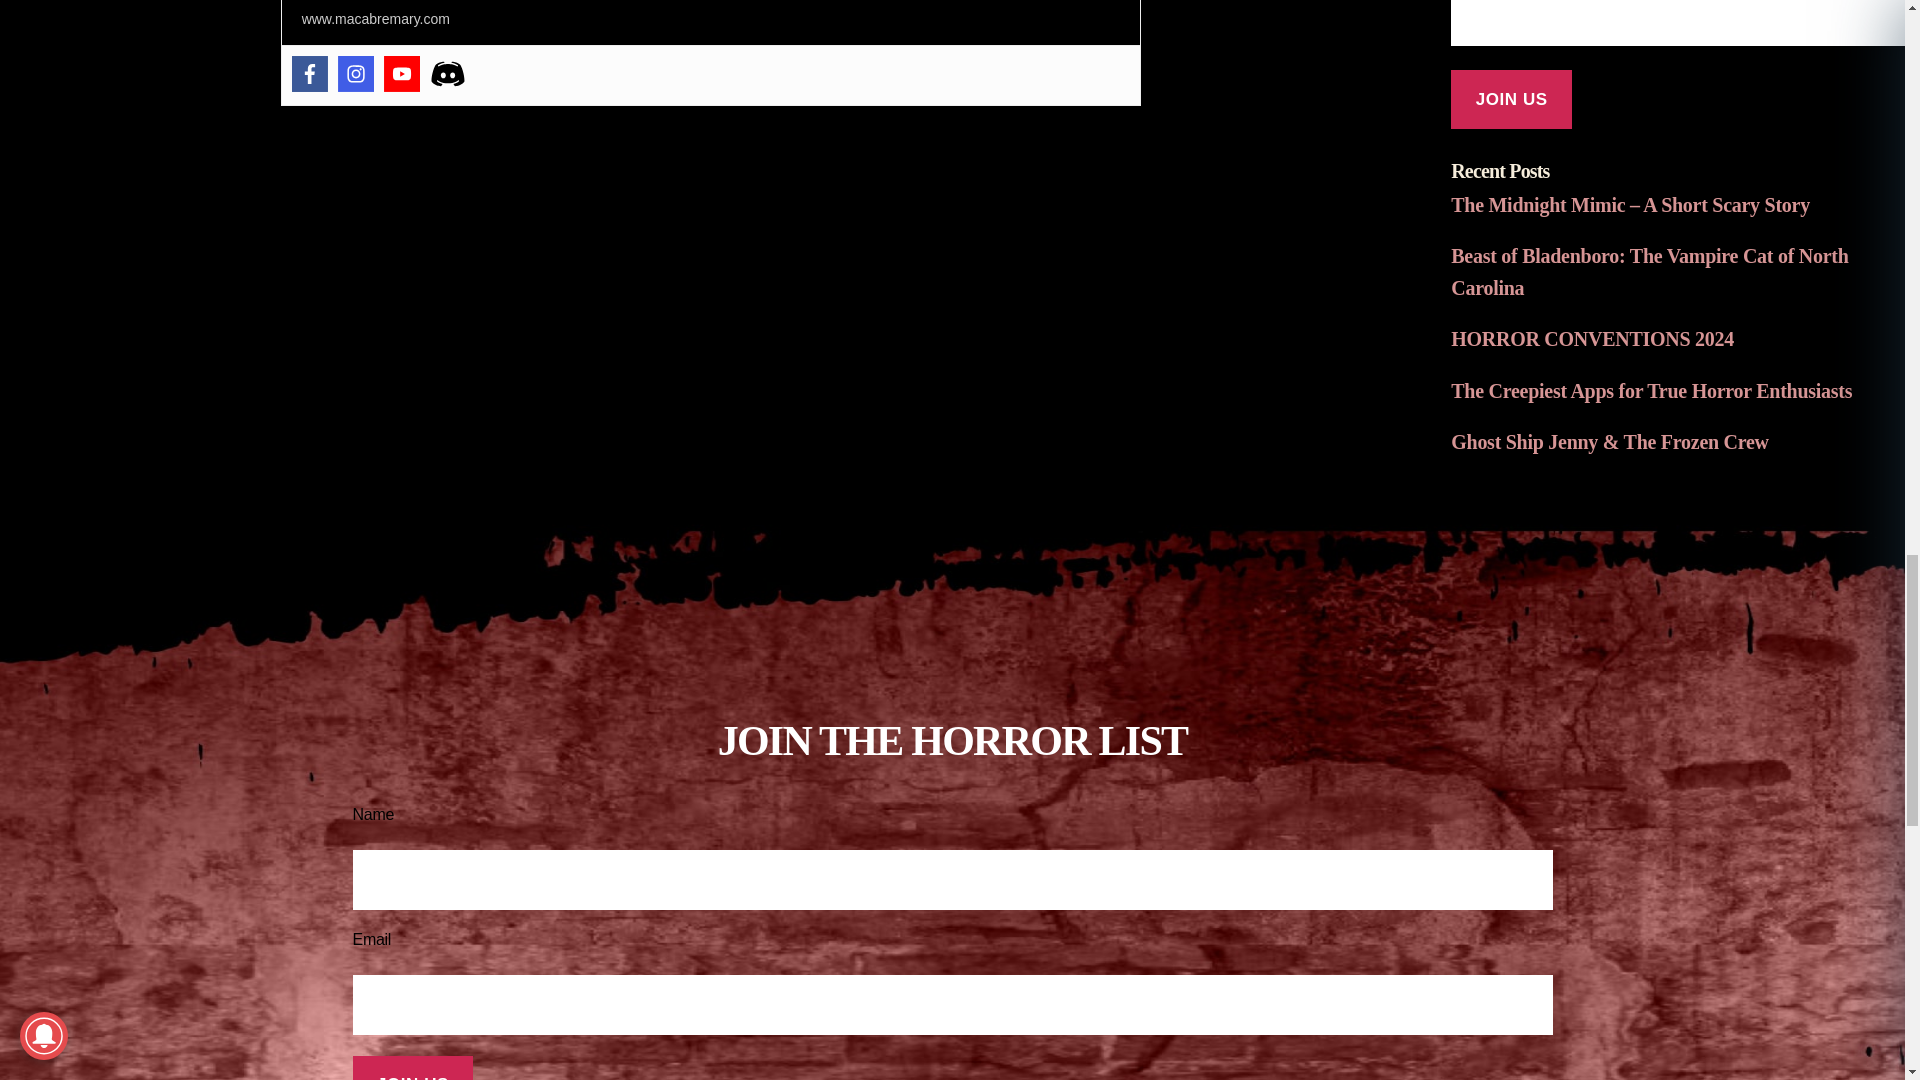 Image resolution: width=1920 pixels, height=1080 pixels. What do you see at coordinates (356, 74) in the screenshot?
I see `Instagram` at bounding box center [356, 74].